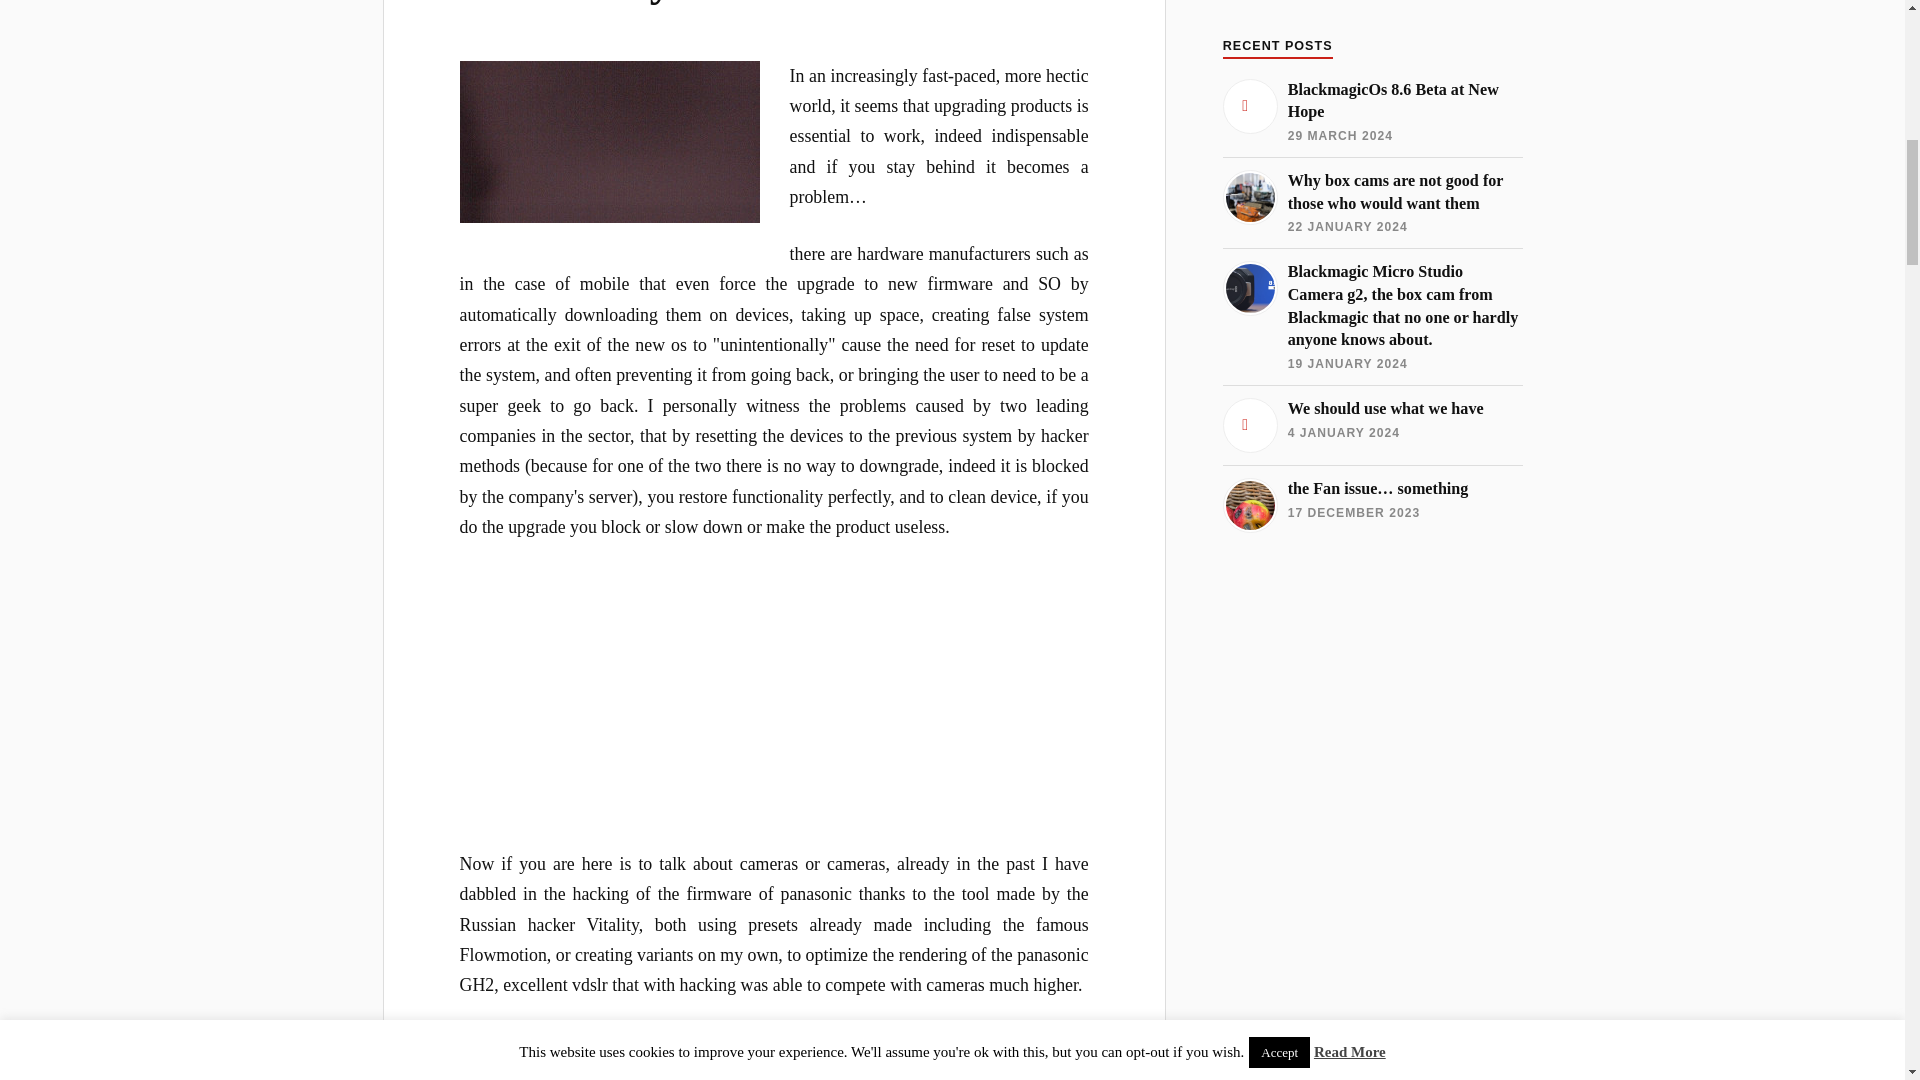 The height and width of the screenshot is (1080, 1920). I want to click on Advertisement, so click(774, 708).